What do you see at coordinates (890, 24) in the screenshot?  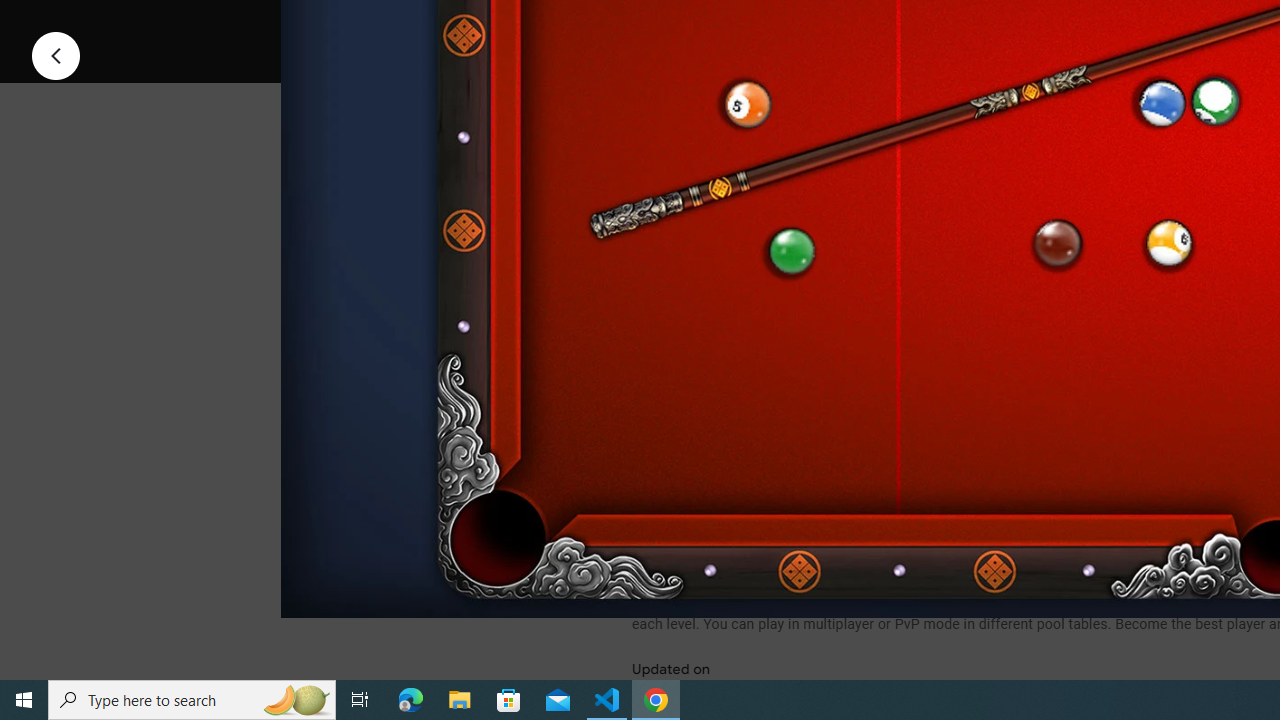 I see `Share` at bounding box center [890, 24].